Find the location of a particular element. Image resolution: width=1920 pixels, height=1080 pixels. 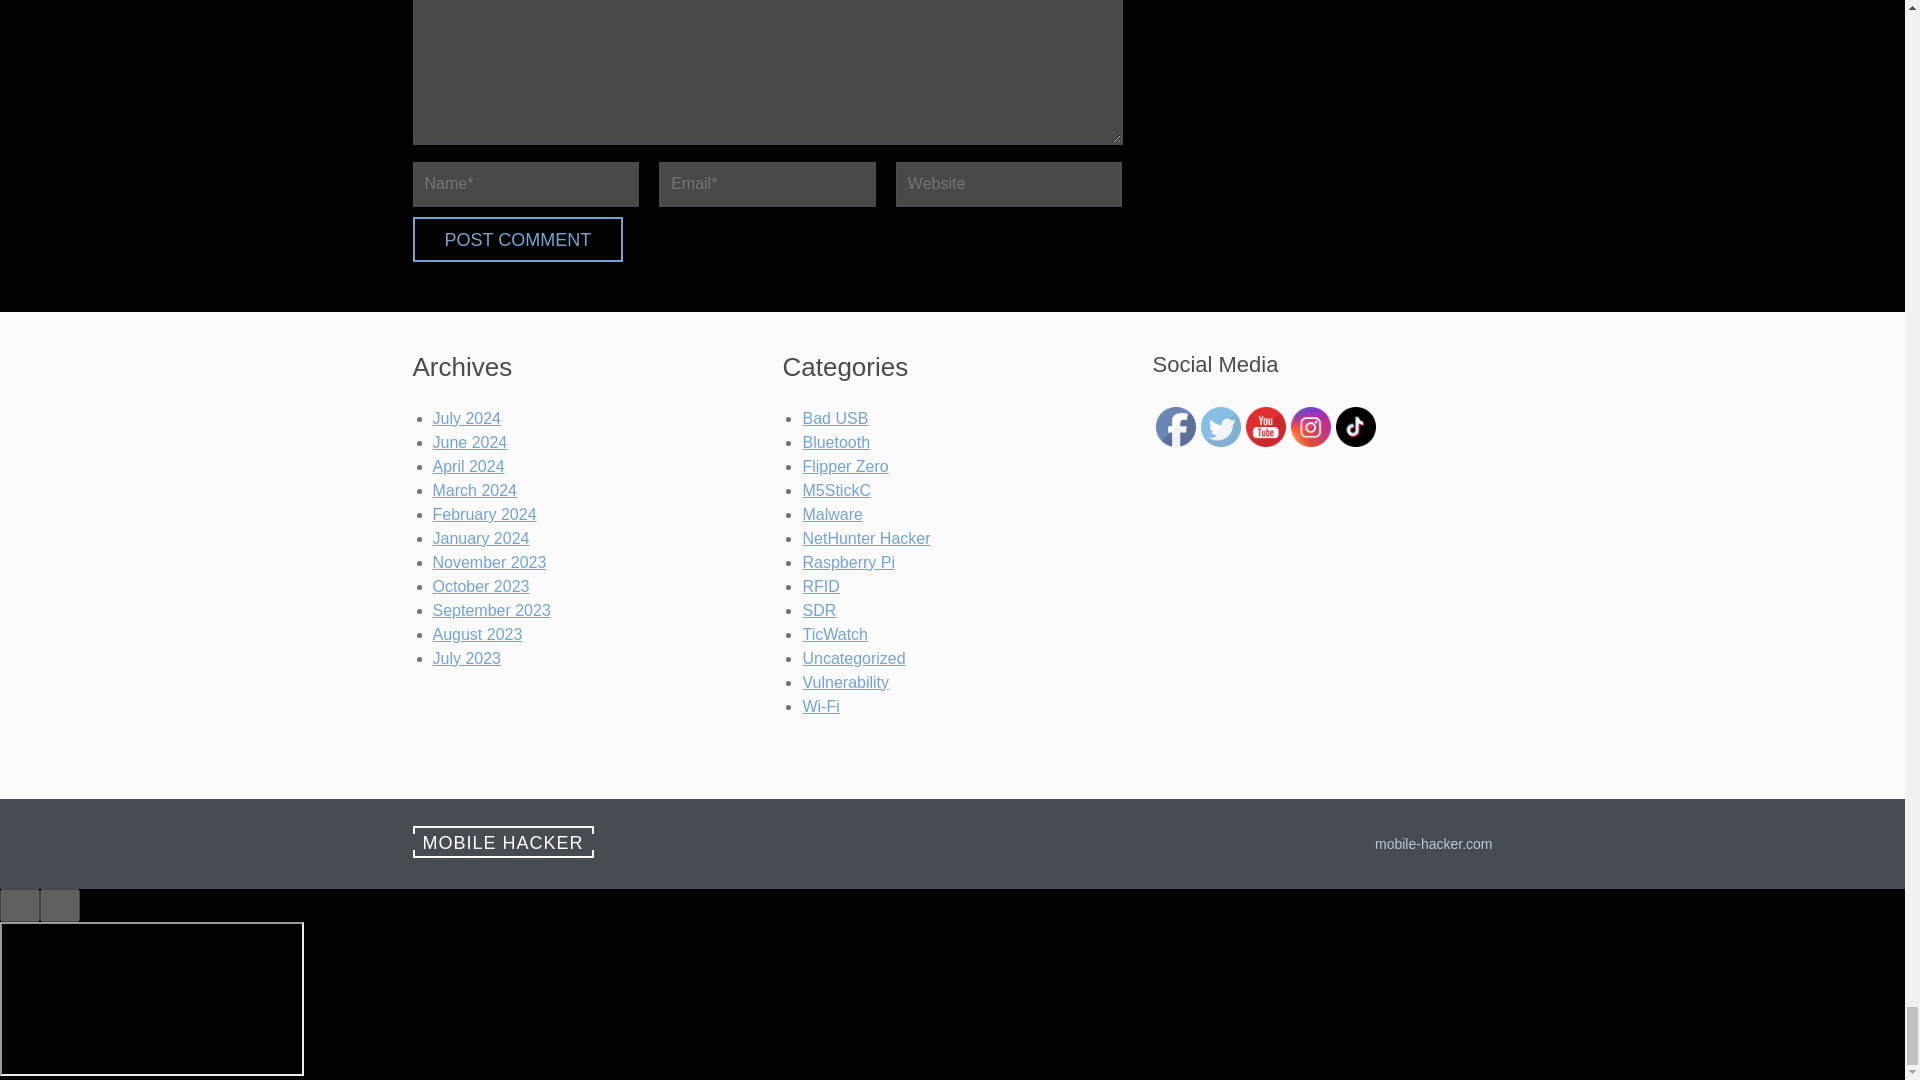

YouTube is located at coordinates (1266, 427).